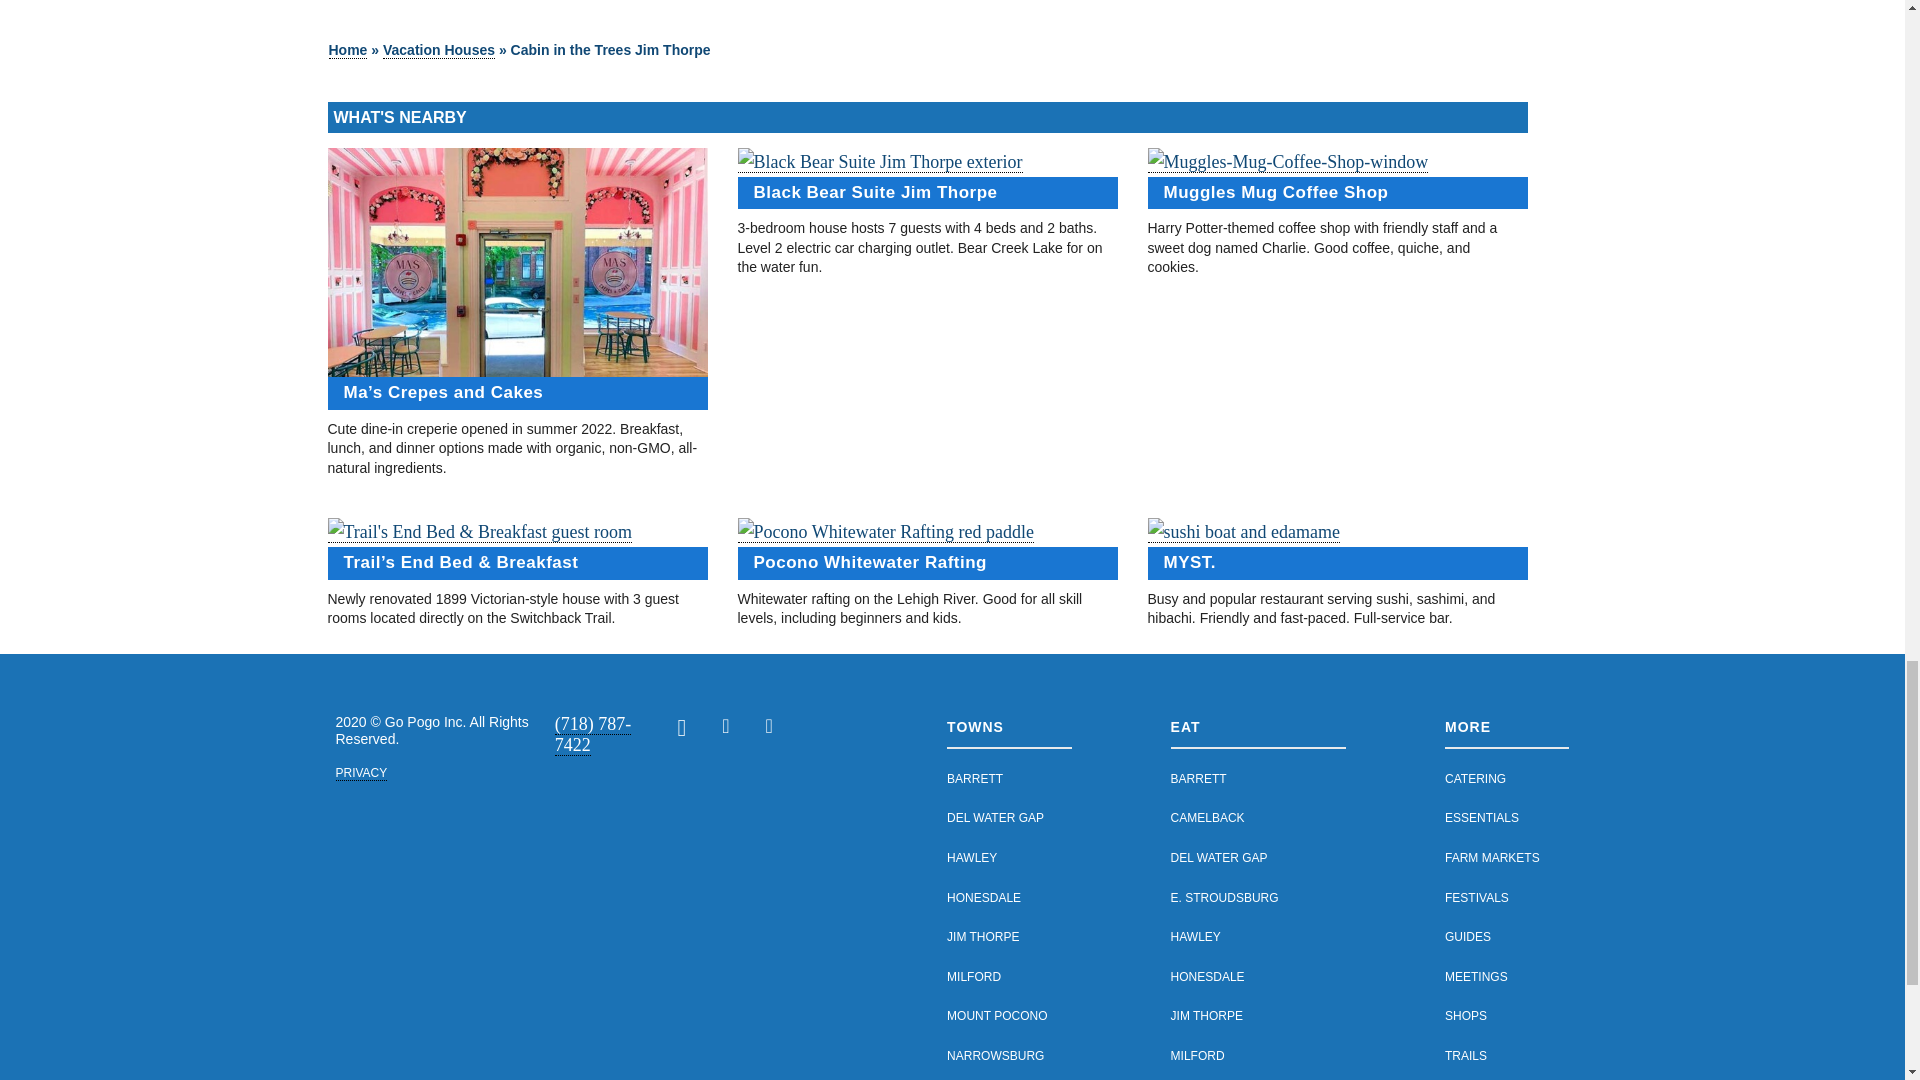 The width and height of the screenshot is (1920, 1080). Describe the element at coordinates (974, 779) in the screenshot. I see `The Villages of Barrett` at that location.